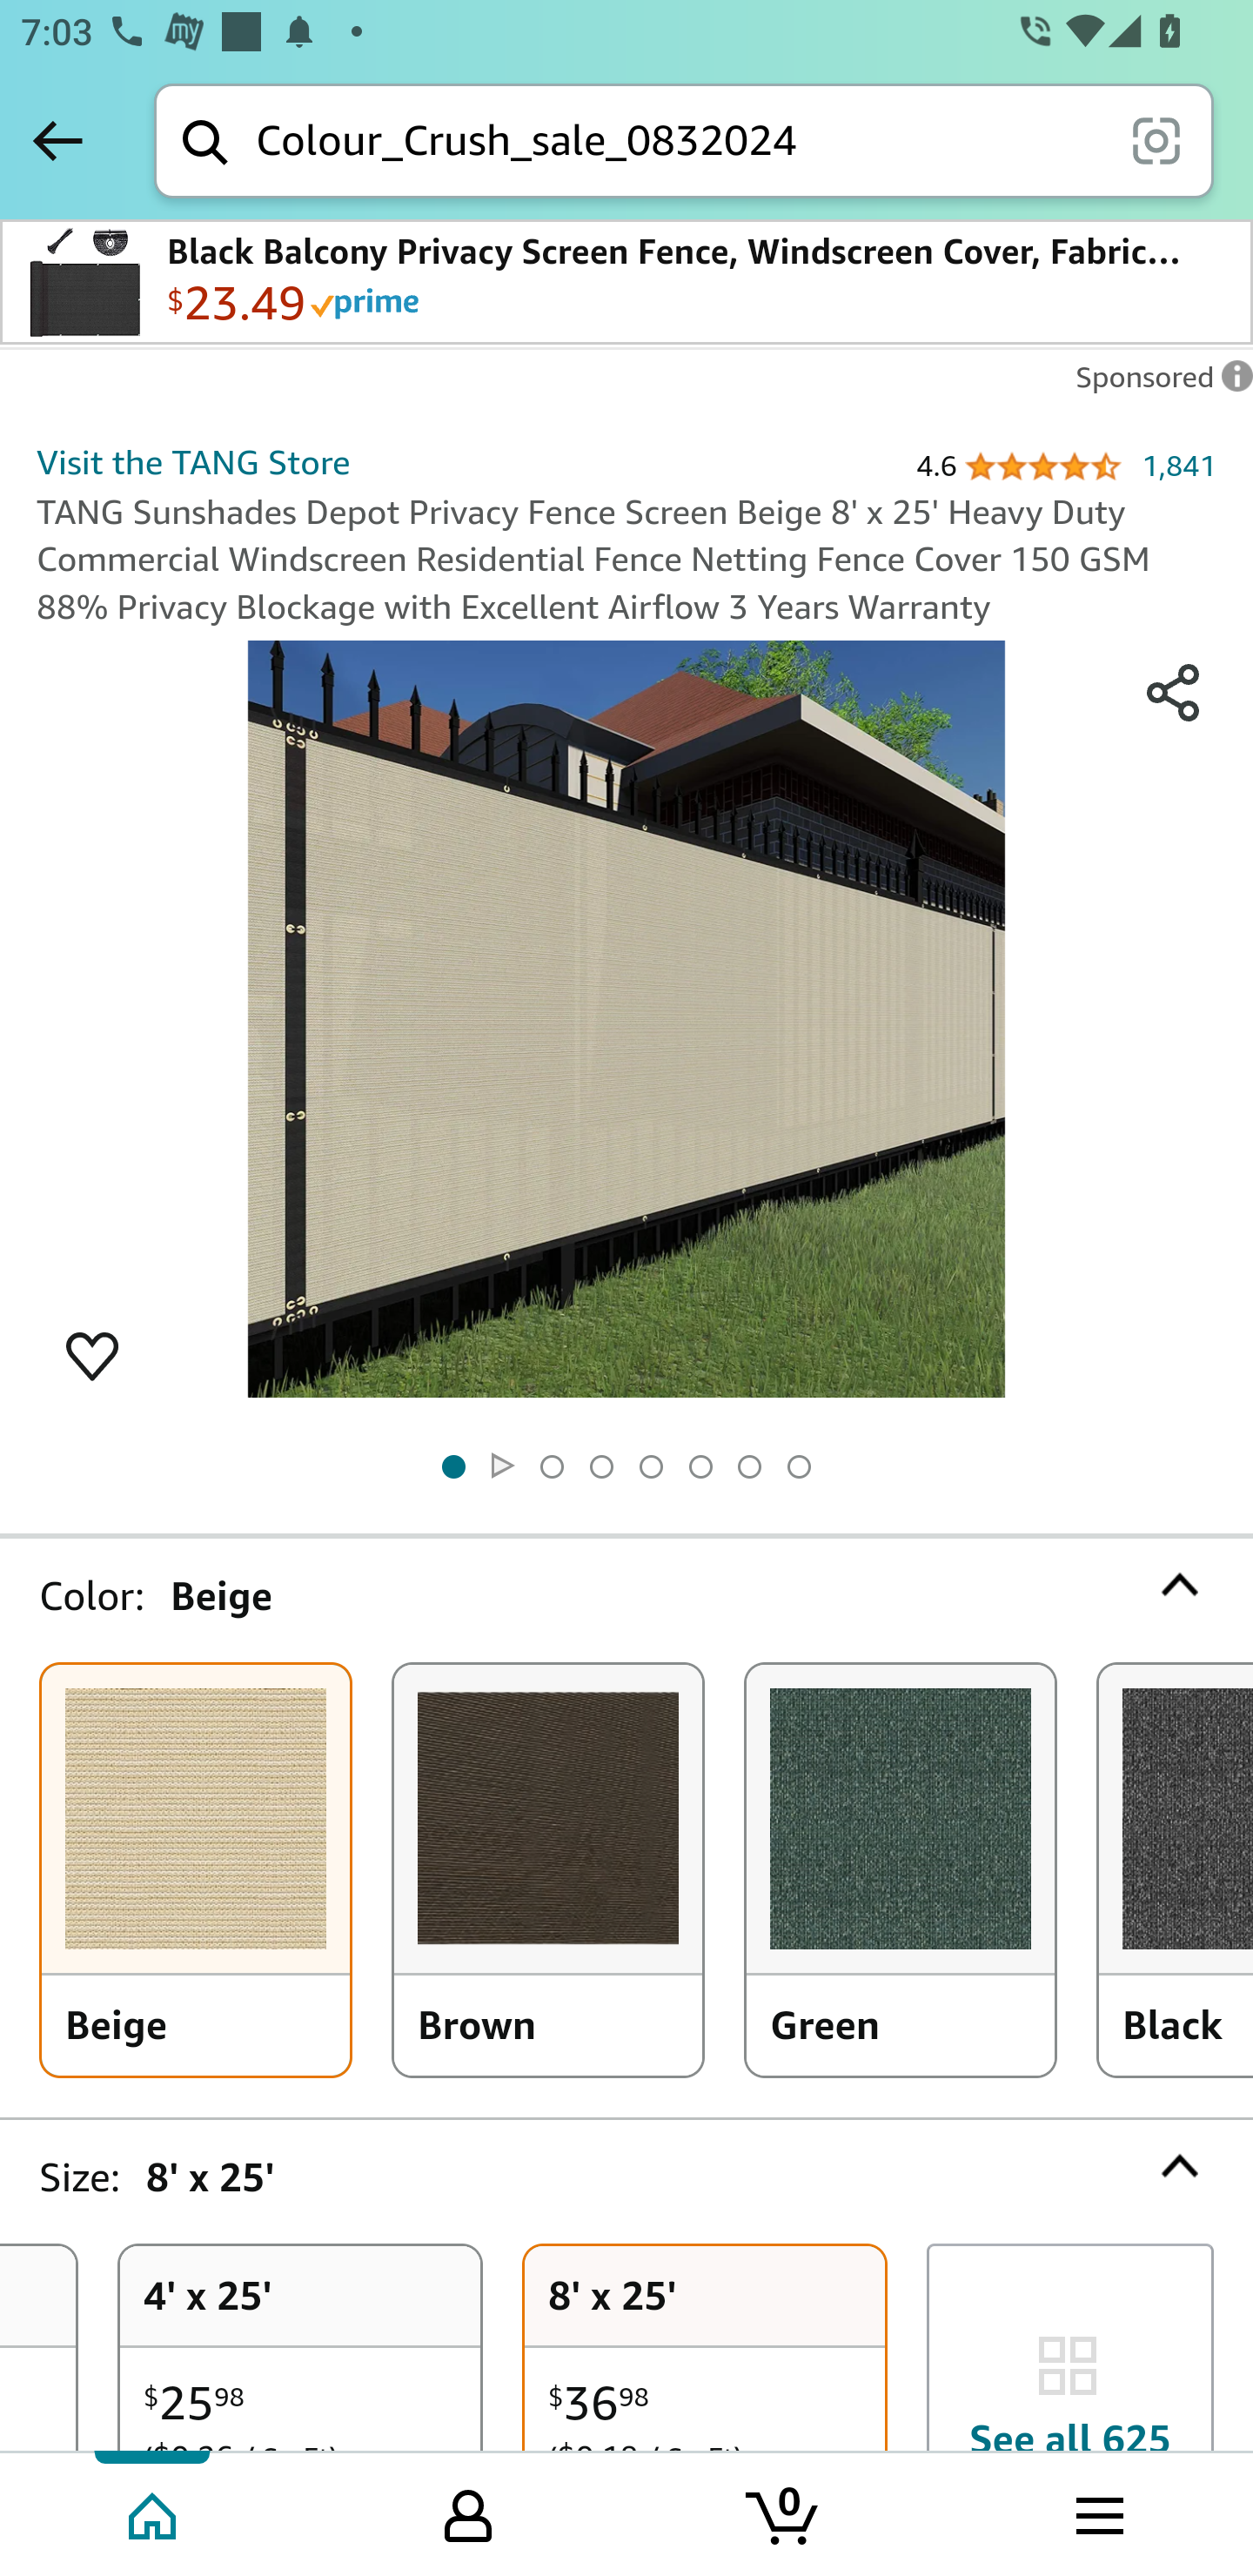 Image resolution: width=1253 pixels, height=2576 pixels. What do you see at coordinates (684, 140) in the screenshot?
I see `Search Search Colour_Crush_sale_0832024 scan it` at bounding box center [684, 140].